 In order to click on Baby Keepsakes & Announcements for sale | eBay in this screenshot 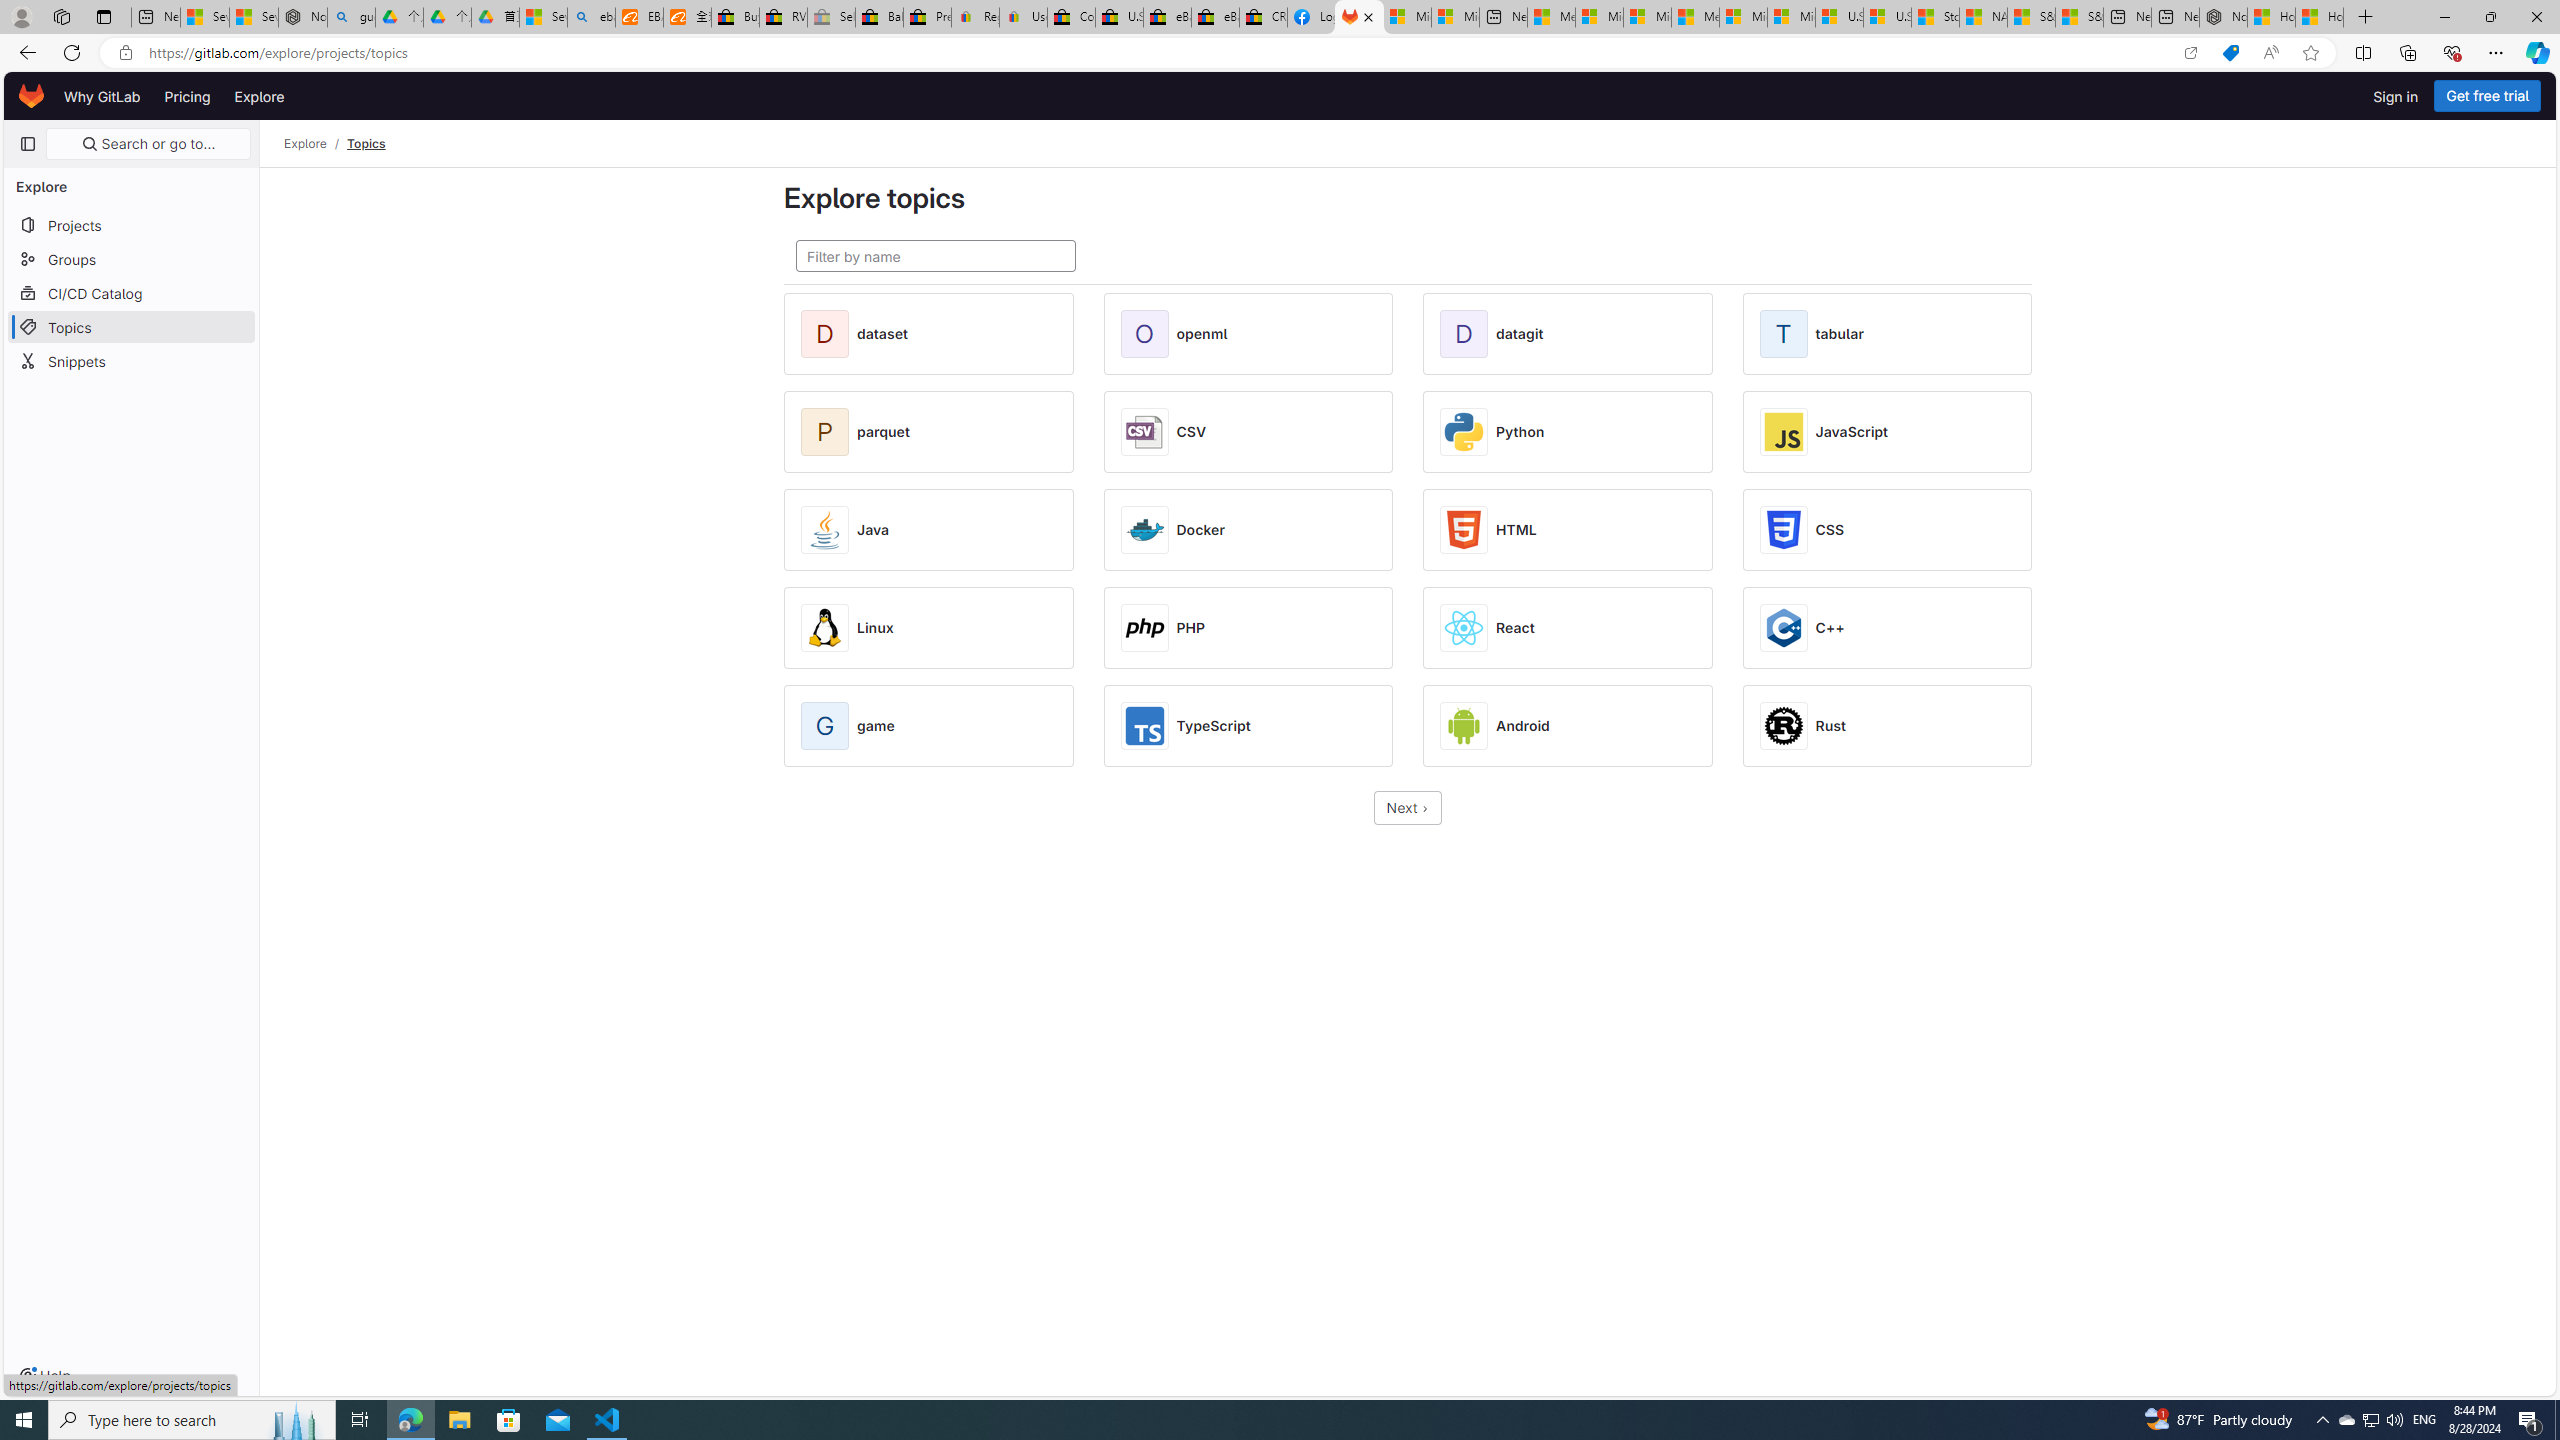, I will do `click(879, 17)`.